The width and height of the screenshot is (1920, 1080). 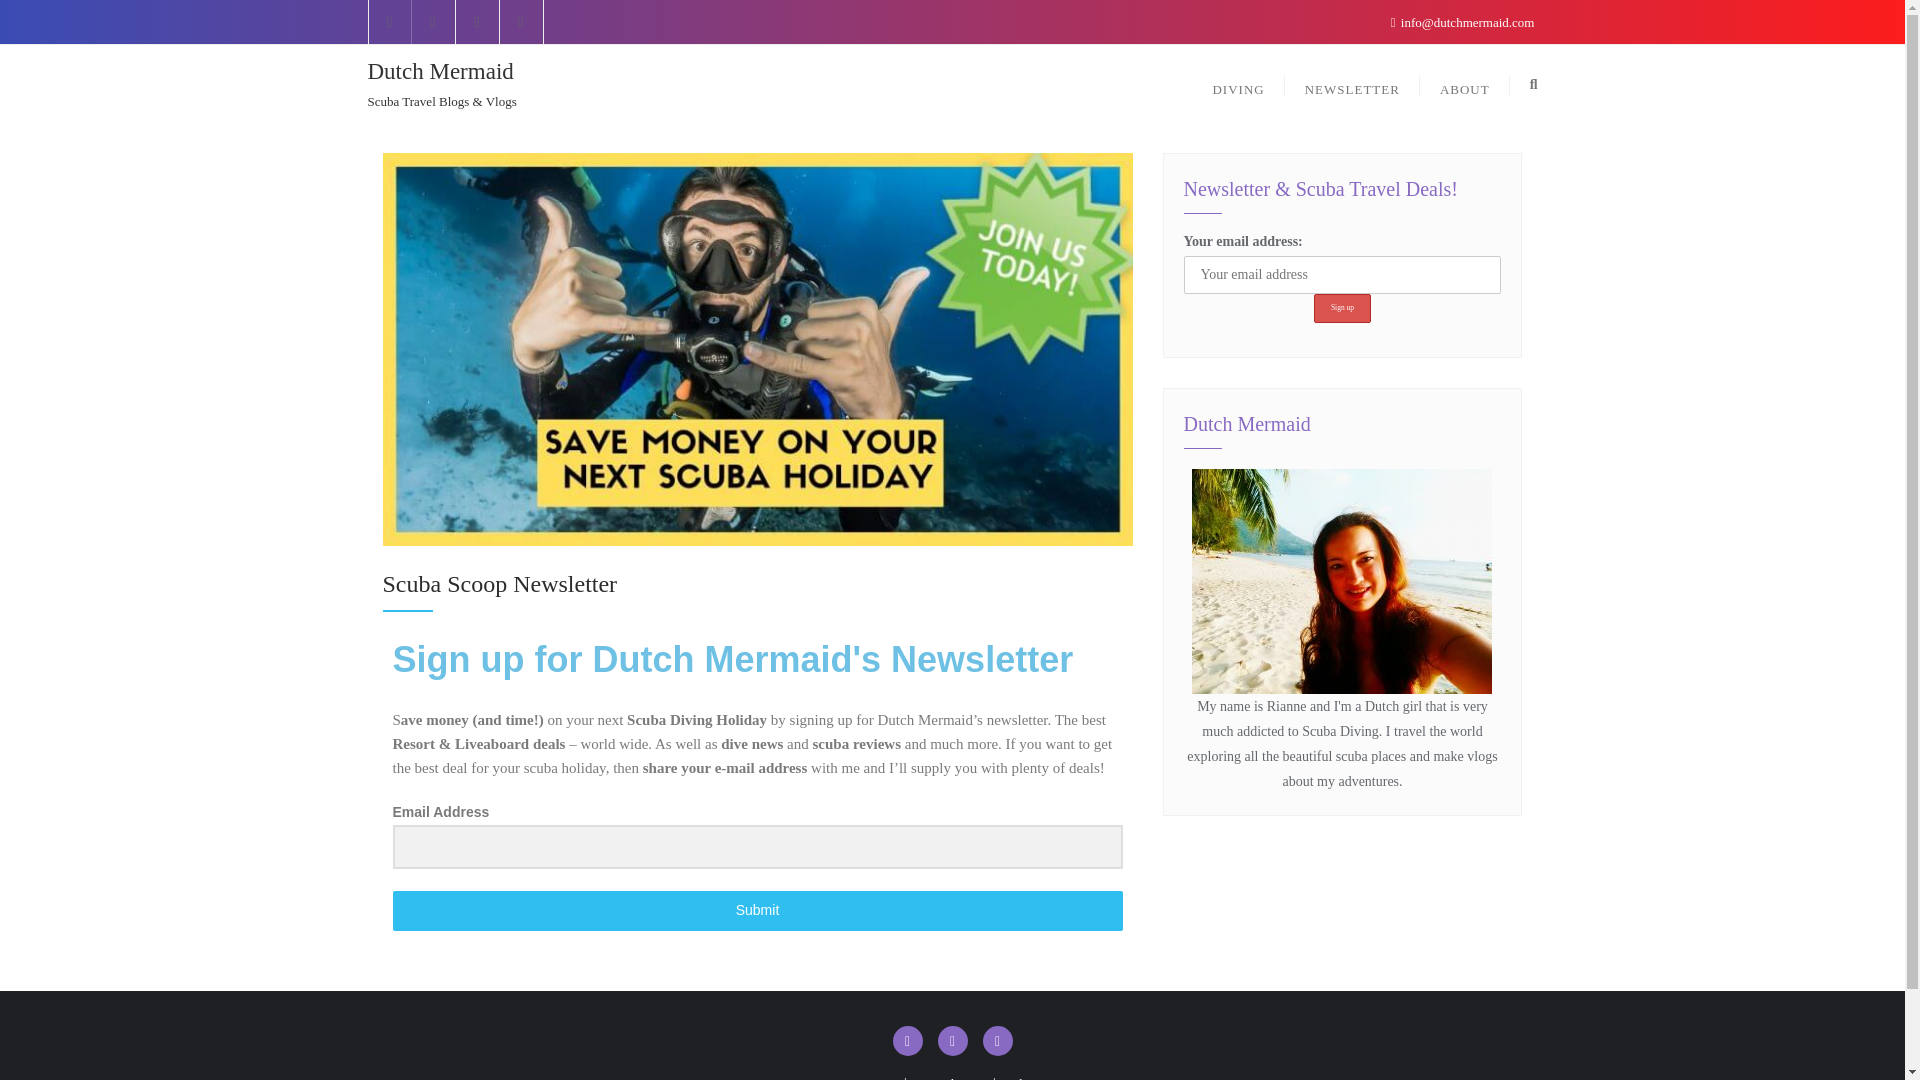 What do you see at coordinates (1352, 84) in the screenshot?
I see `NEWSLETTER` at bounding box center [1352, 84].